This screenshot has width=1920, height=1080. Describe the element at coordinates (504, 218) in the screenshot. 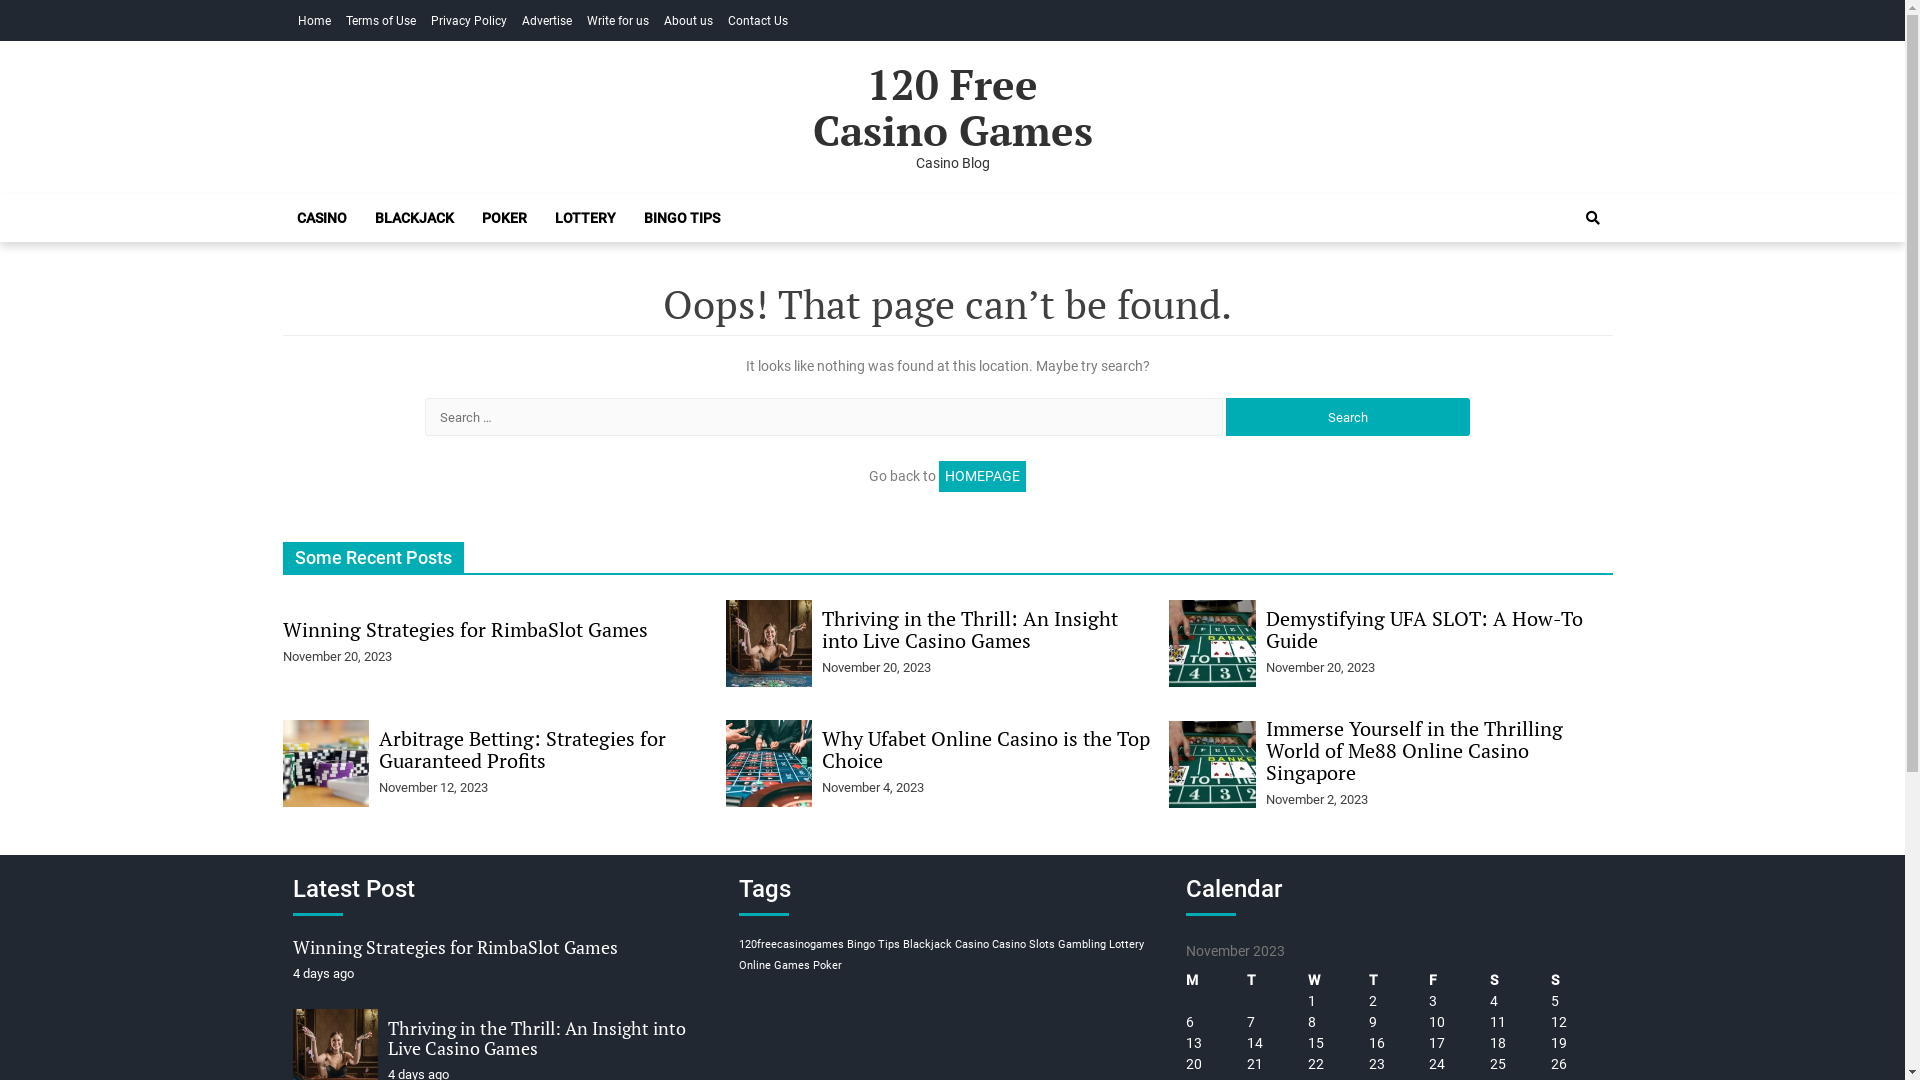

I see `POKER` at that location.